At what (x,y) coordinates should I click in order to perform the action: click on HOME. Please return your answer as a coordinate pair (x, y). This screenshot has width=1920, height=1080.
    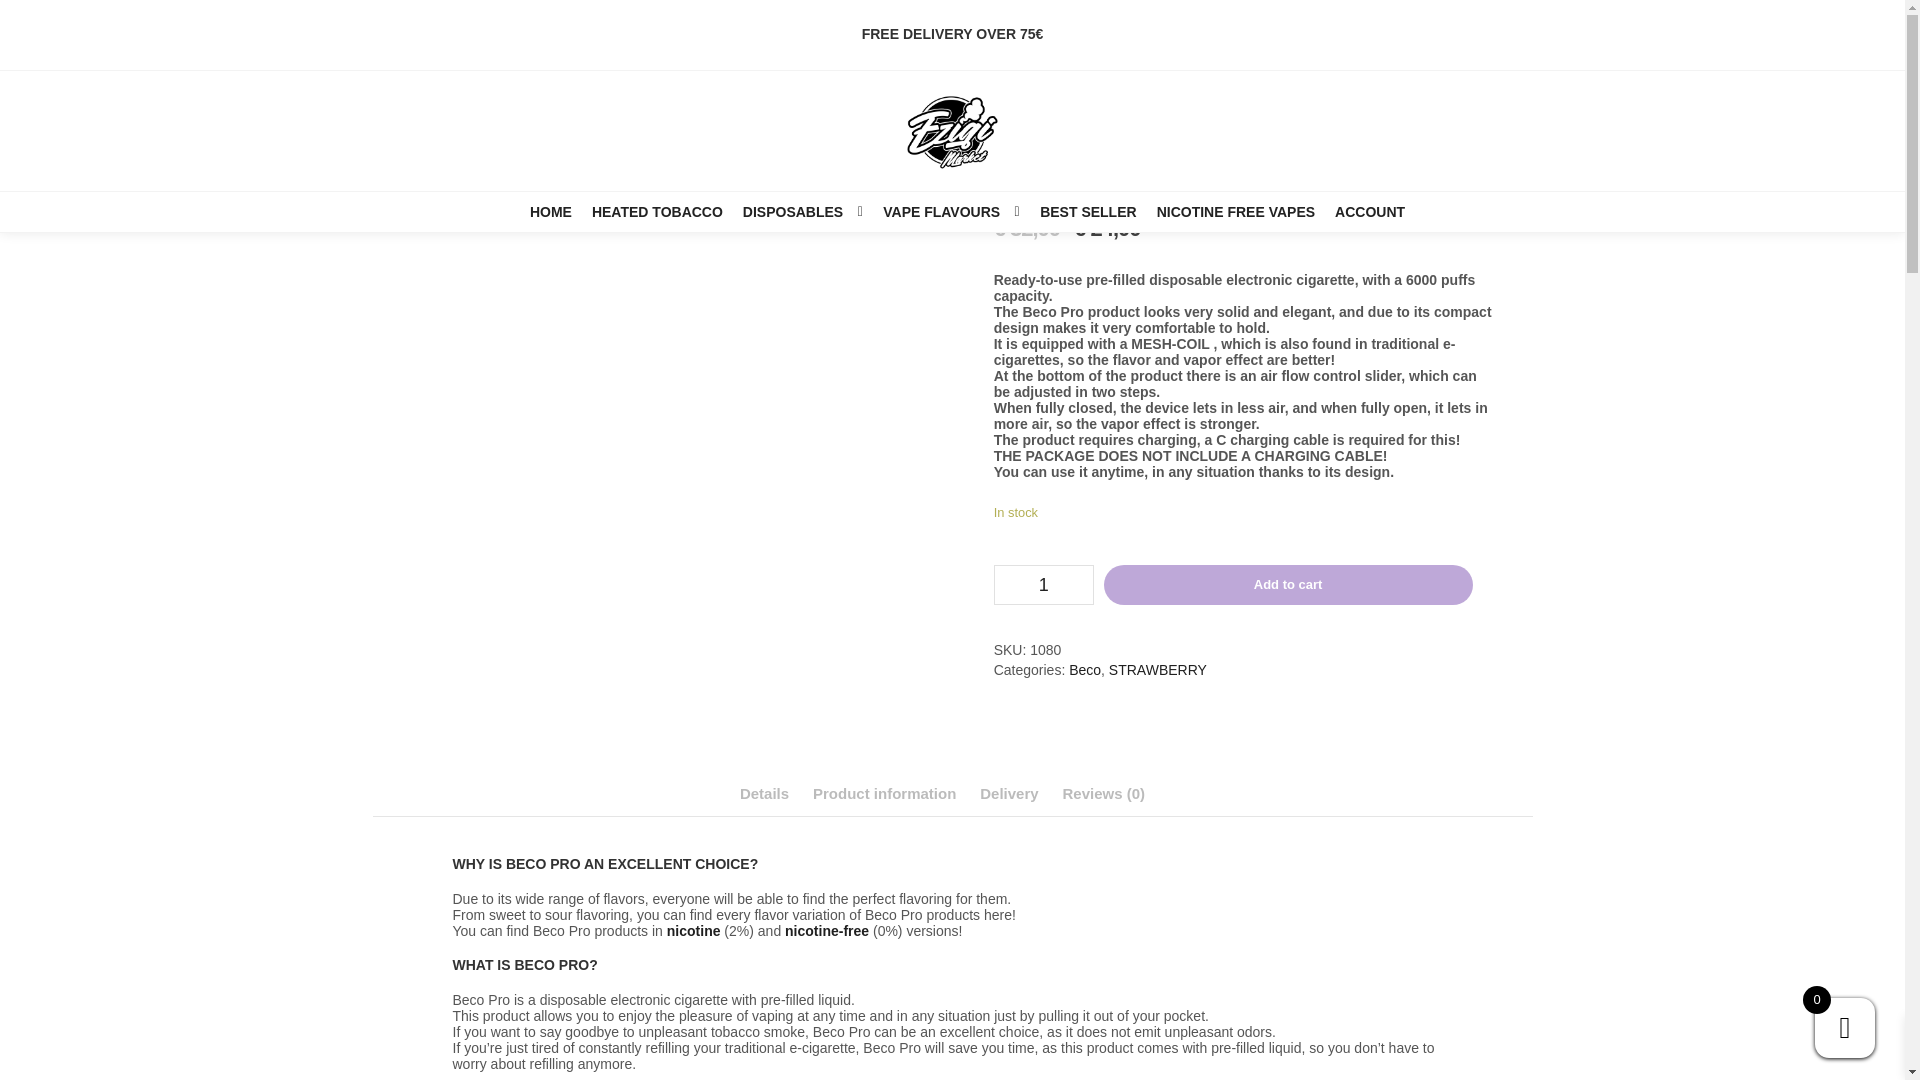
    Looking at the image, I should click on (550, 212).